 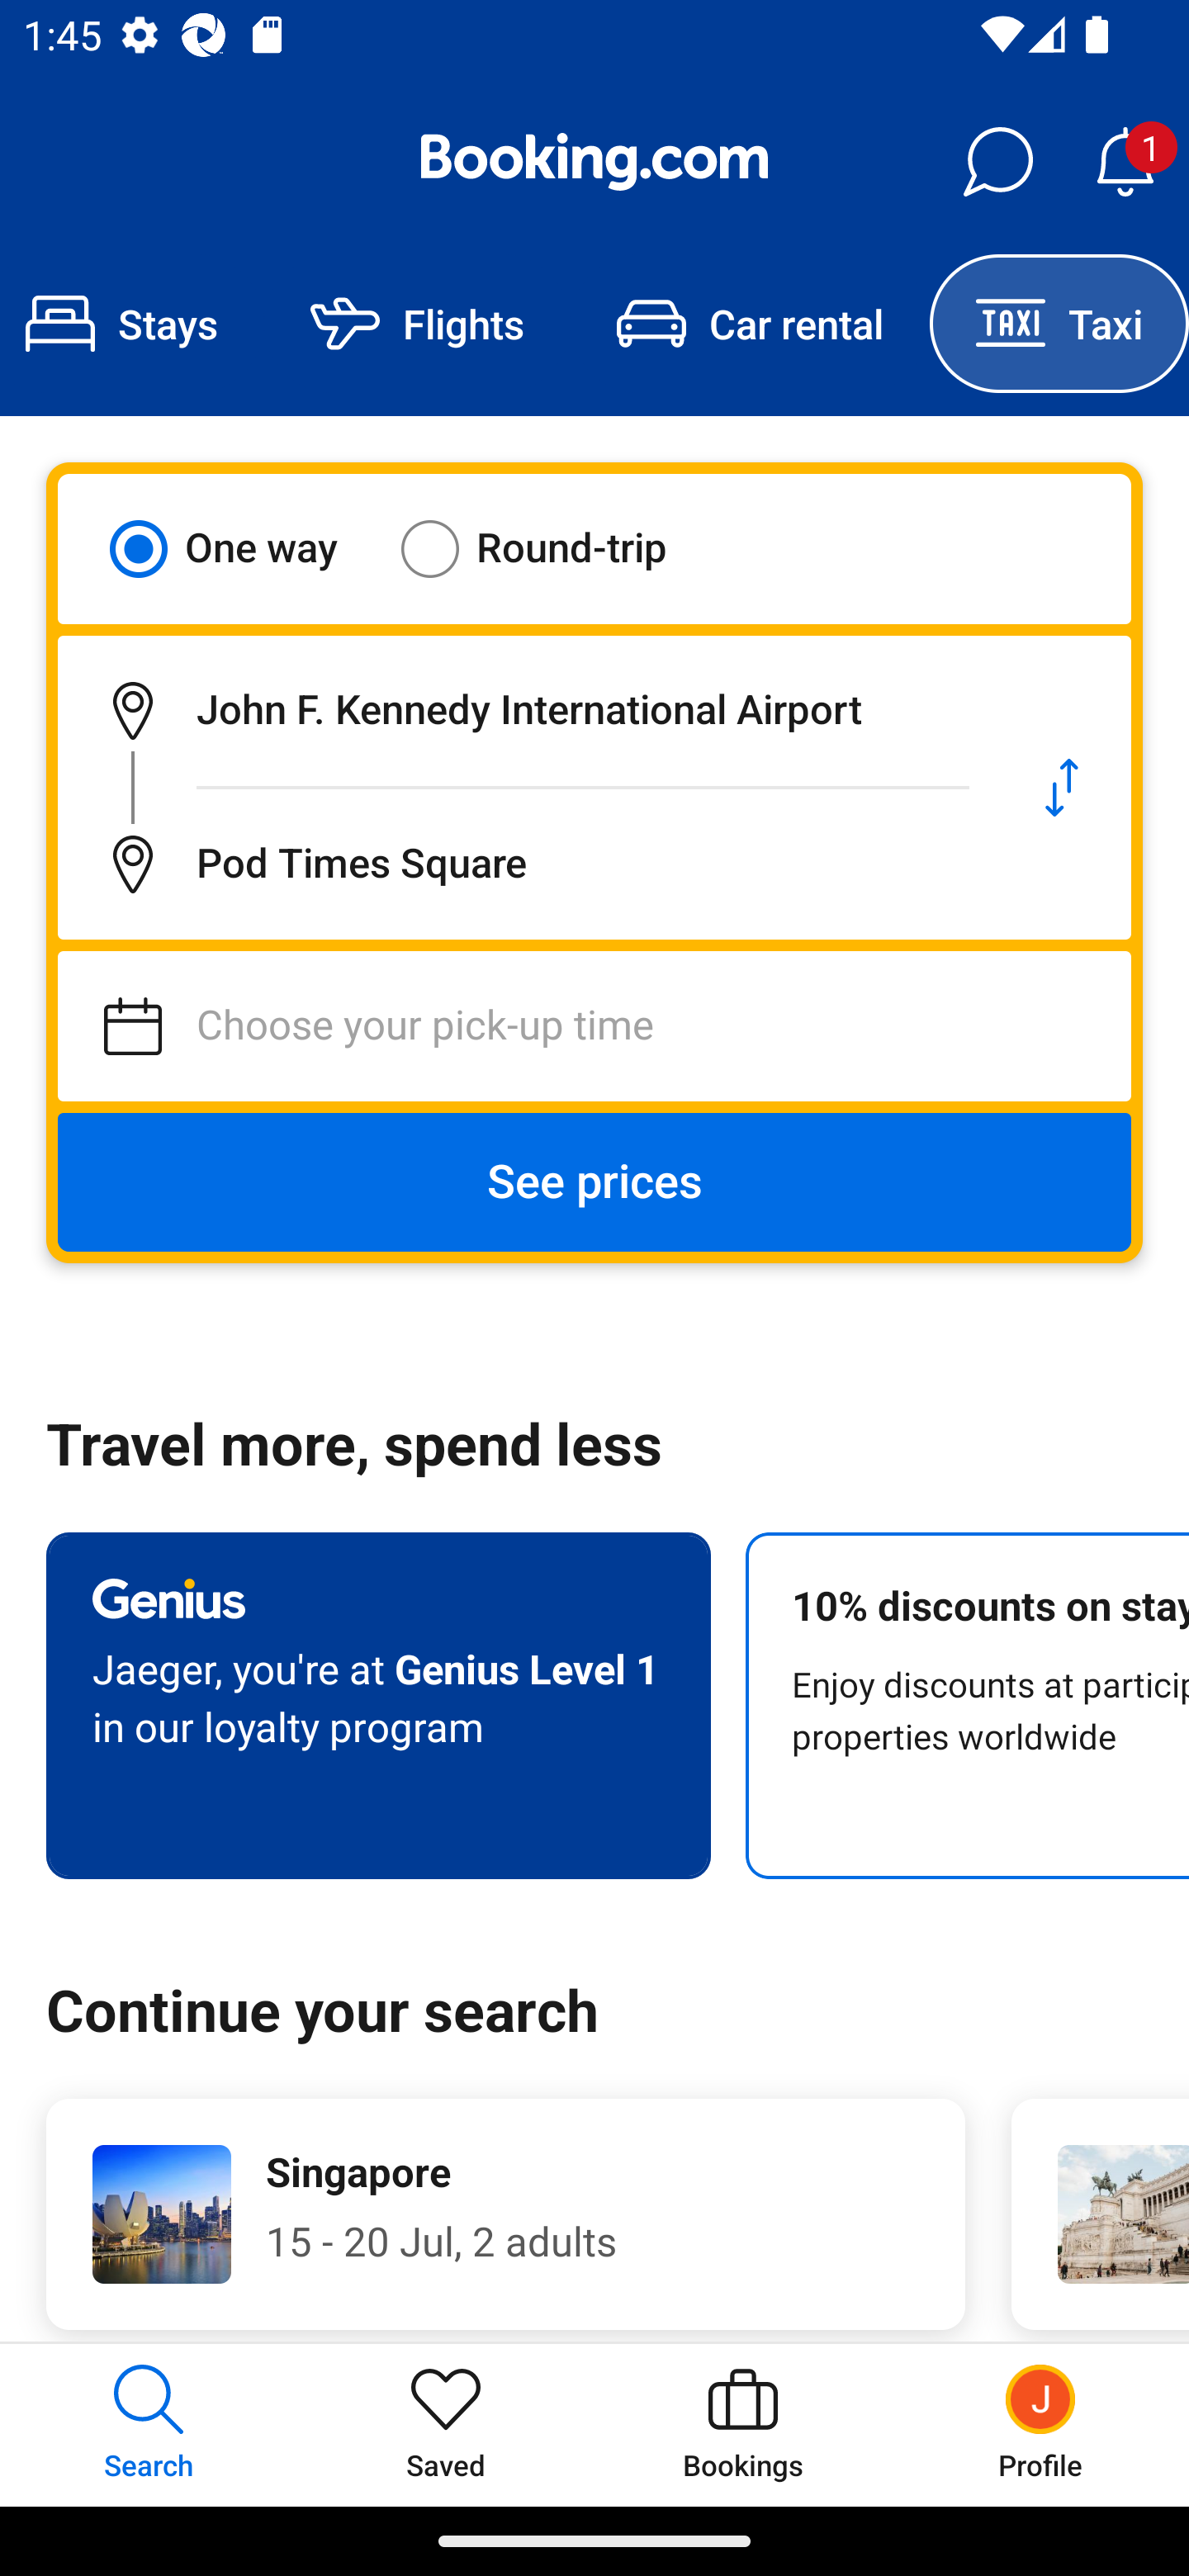 What do you see at coordinates (505, 2214) in the screenshot?
I see `Singapore 15 - 20 Jul, 2 adults` at bounding box center [505, 2214].